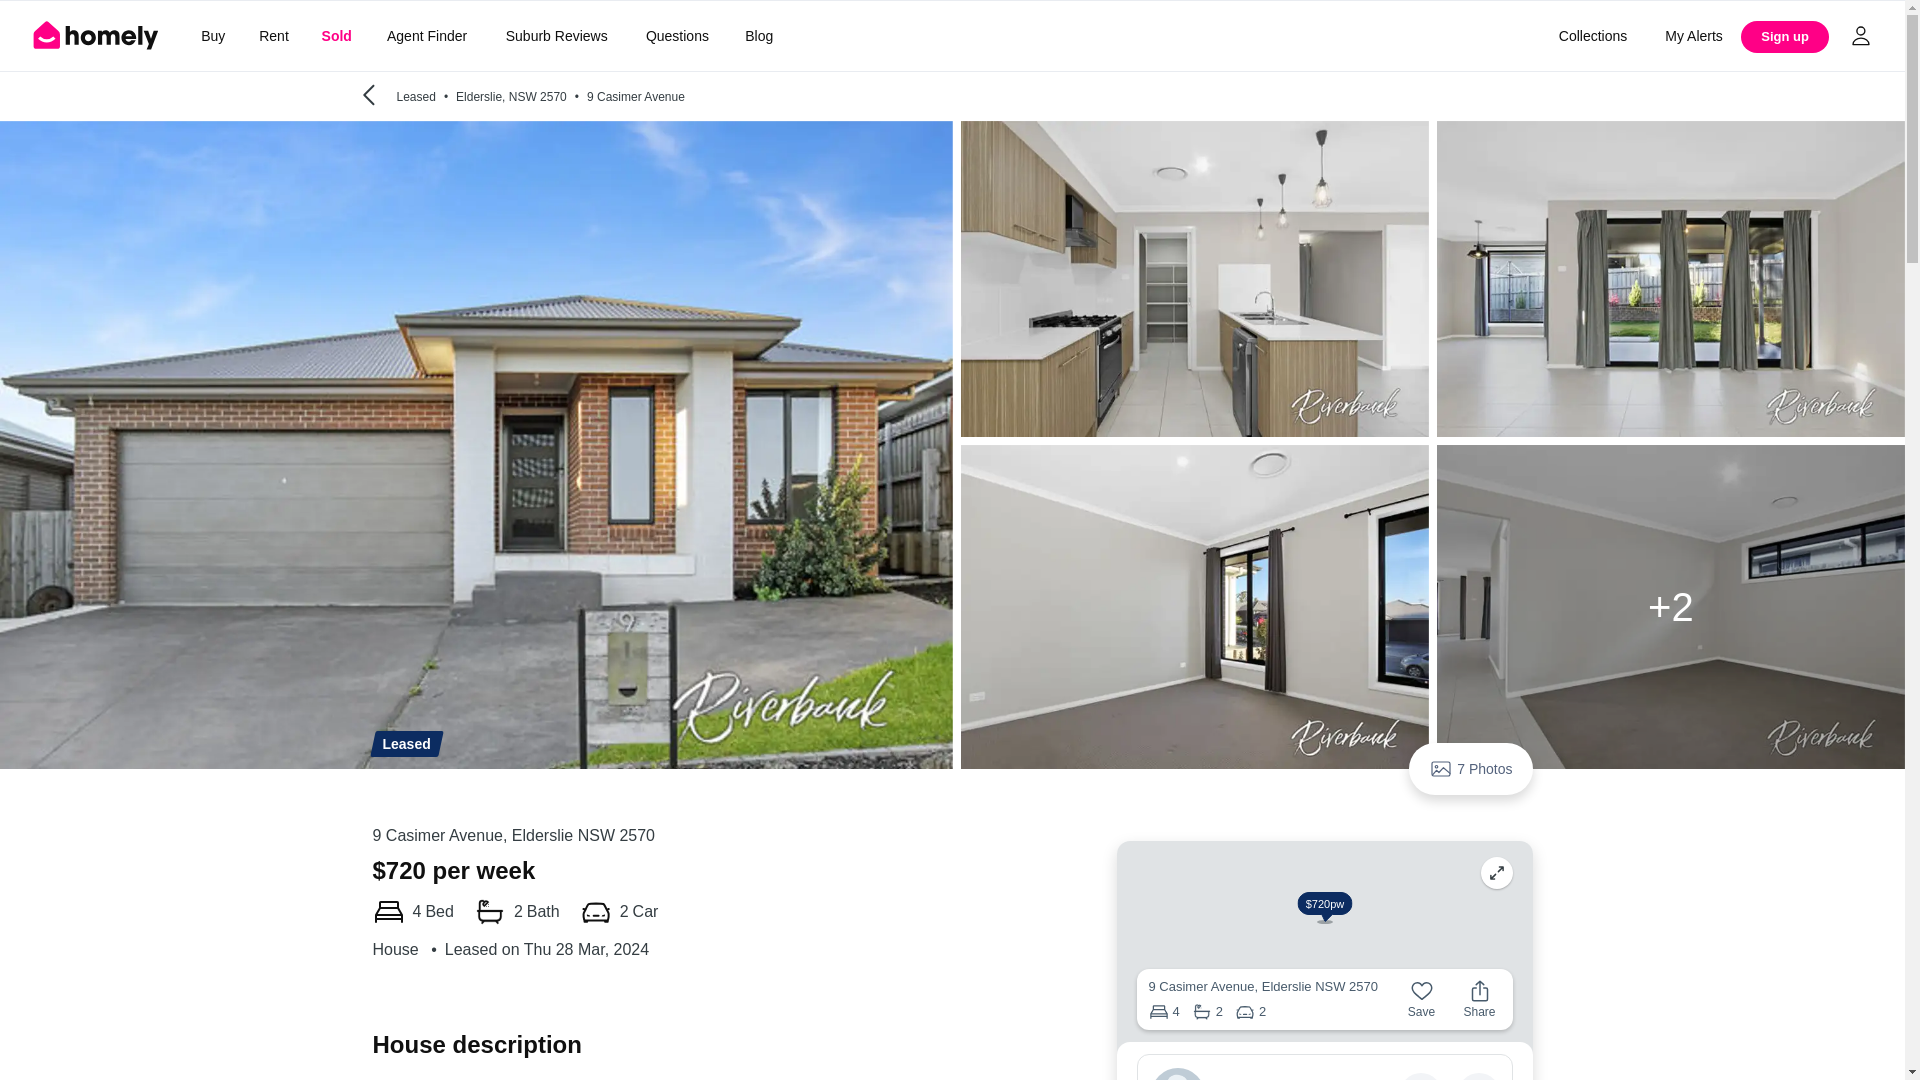 This screenshot has height=1080, width=1920. Describe the element at coordinates (759, 36) in the screenshot. I see `Blog` at that location.